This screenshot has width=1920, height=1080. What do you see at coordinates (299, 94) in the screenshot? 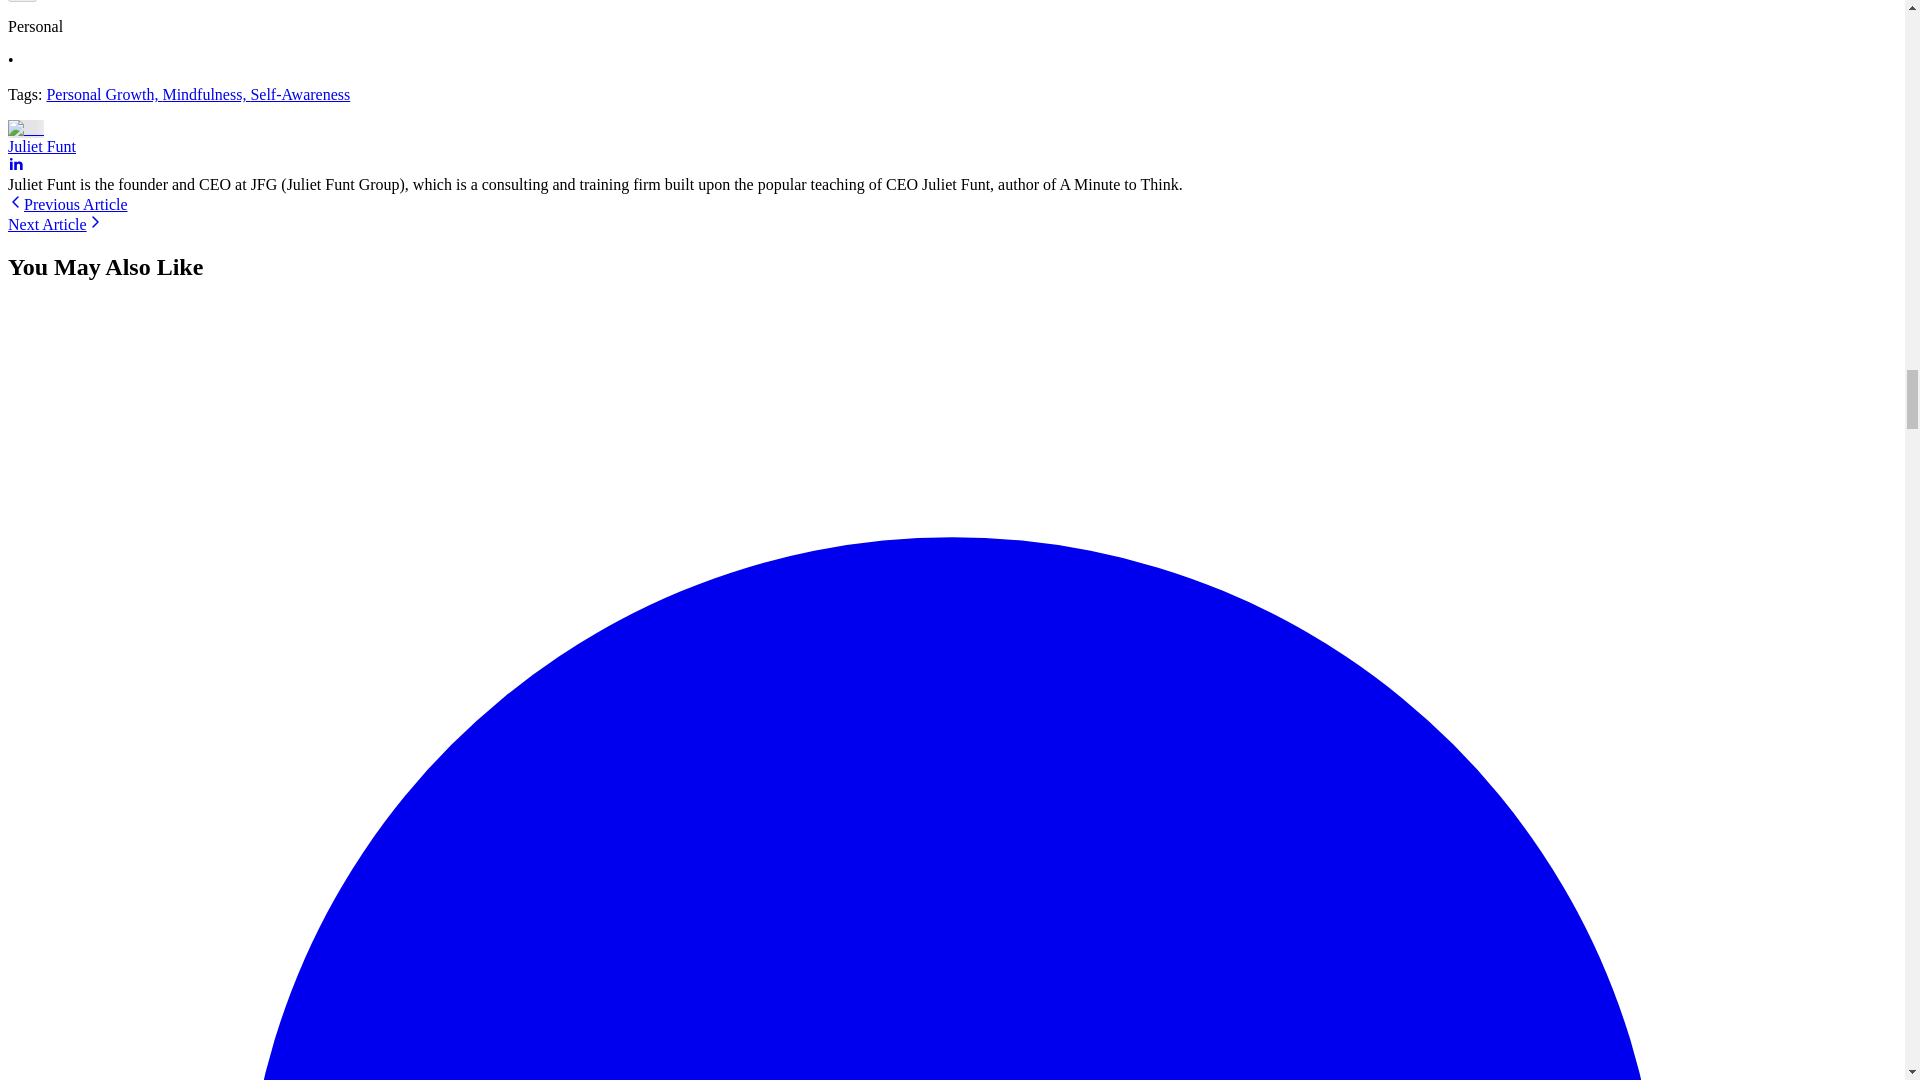
I see `Self-Awareness` at bounding box center [299, 94].